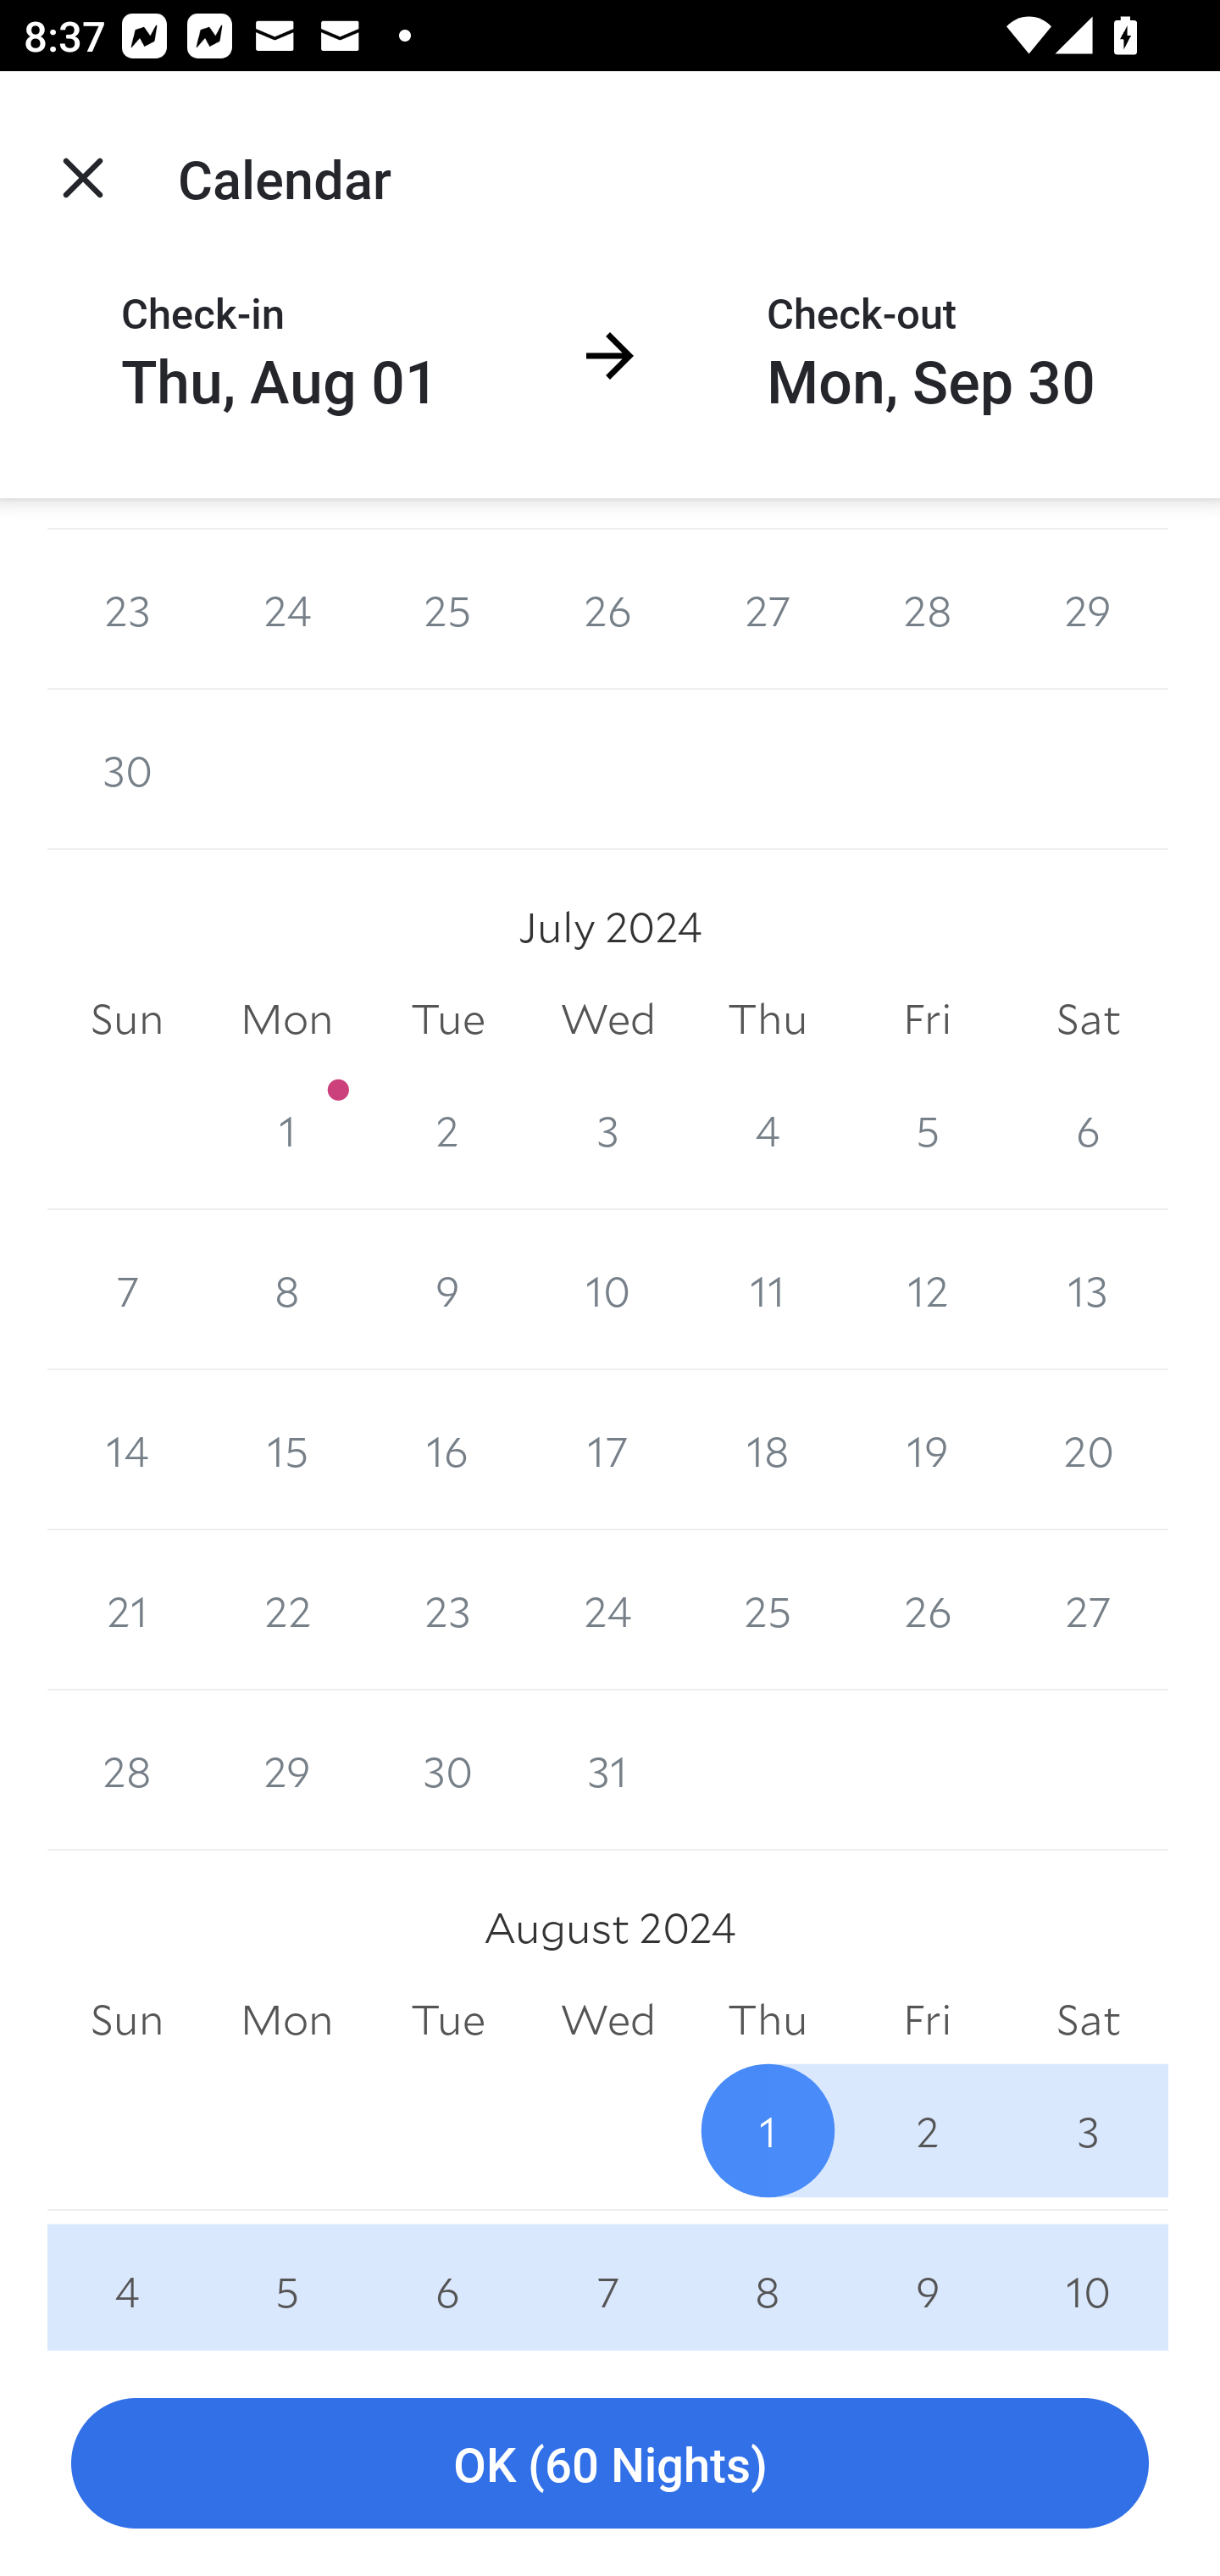 This screenshot has height=2576, width=1220. Describe the element at coordinates (127, 1020) in the screenshot. I see `Sun` at that location.